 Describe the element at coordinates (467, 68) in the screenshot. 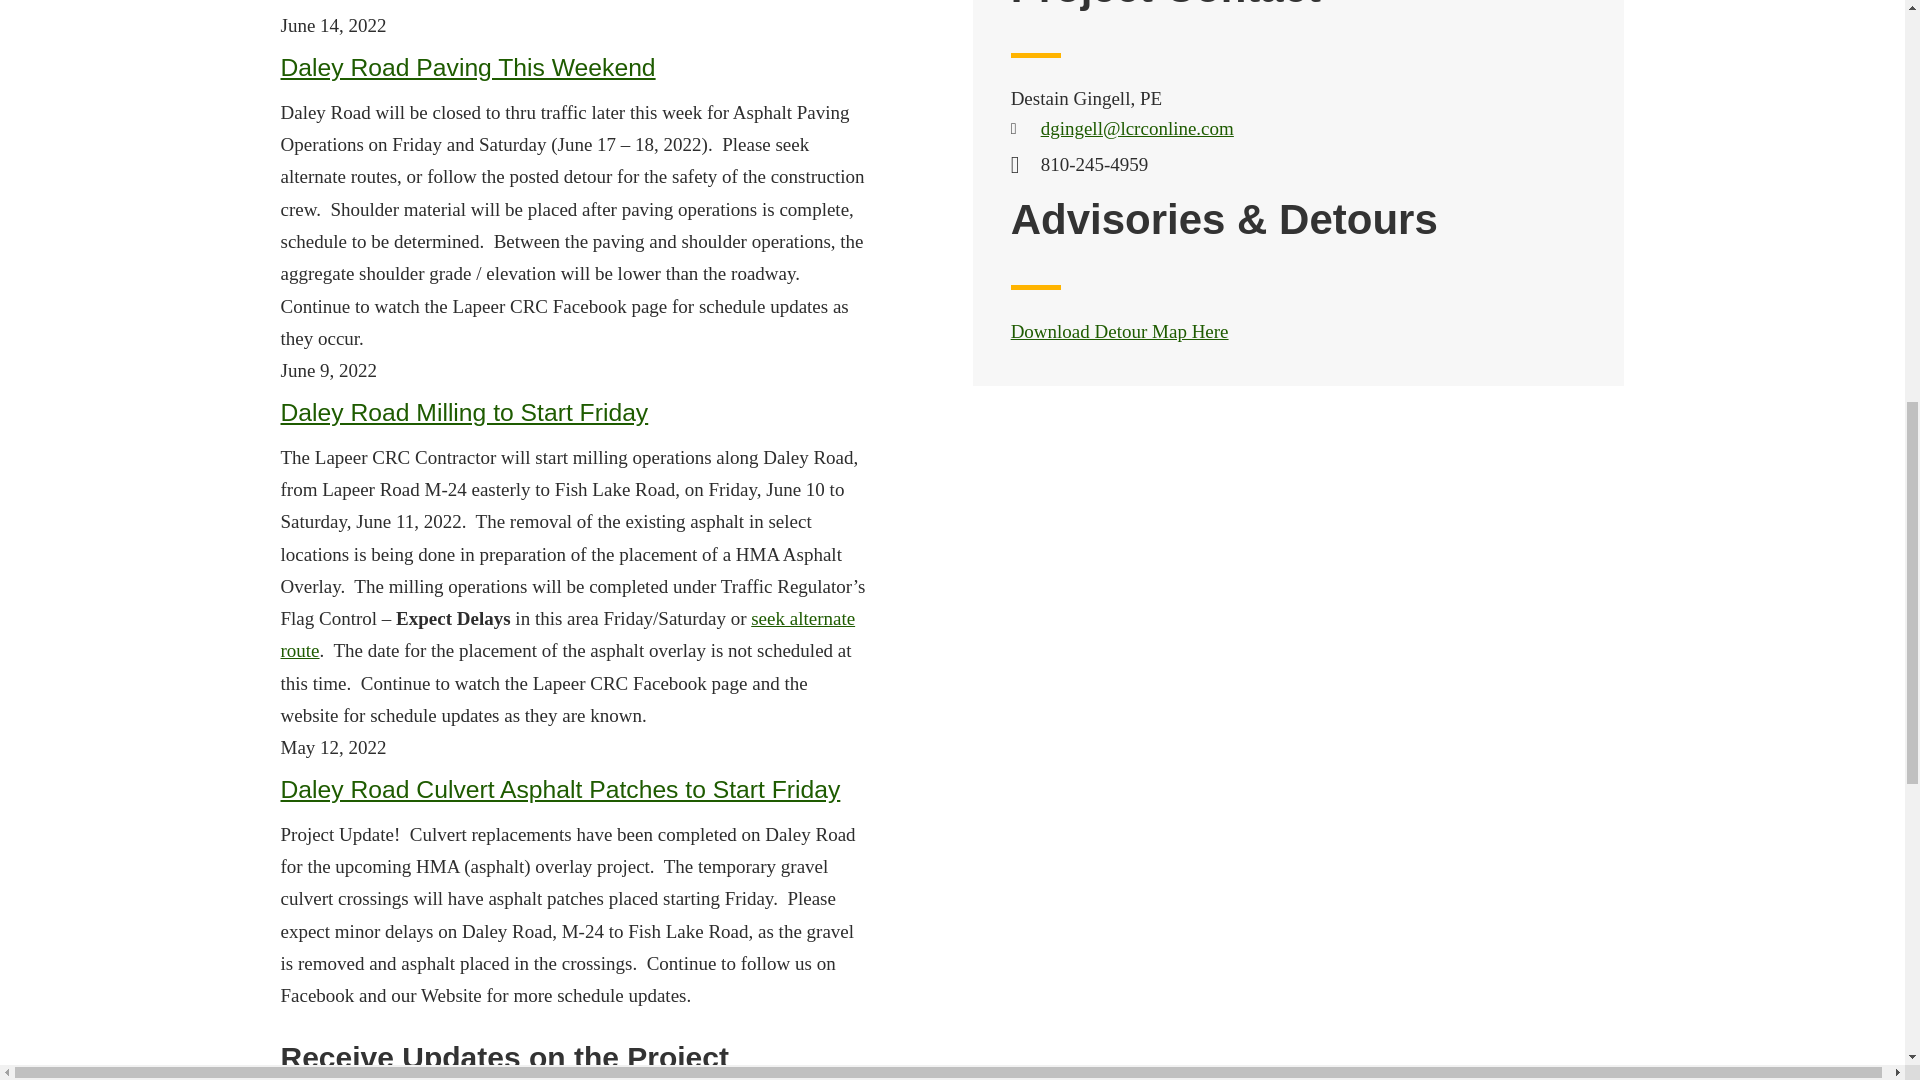

I see `Daley Road Paving This Weekend` at that location.